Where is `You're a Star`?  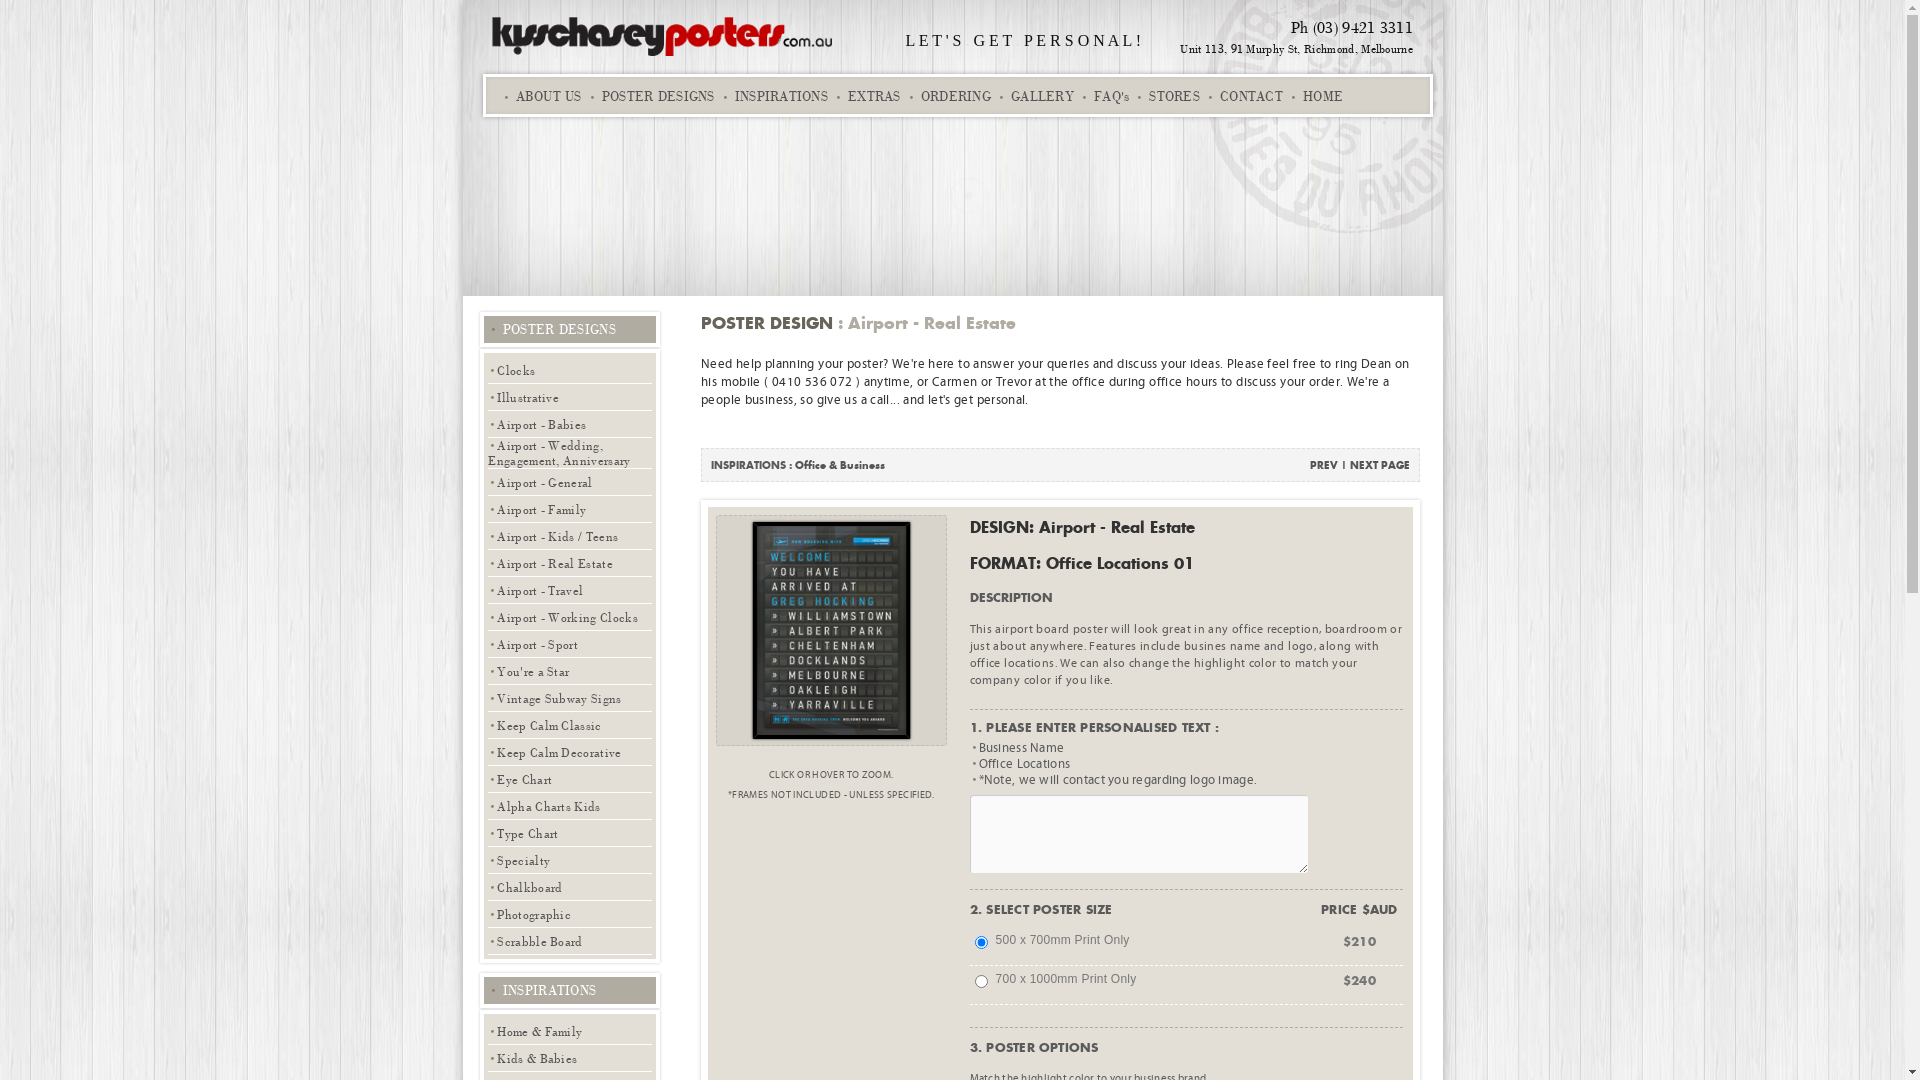
You're a Star is located at coordinates (570, 672).